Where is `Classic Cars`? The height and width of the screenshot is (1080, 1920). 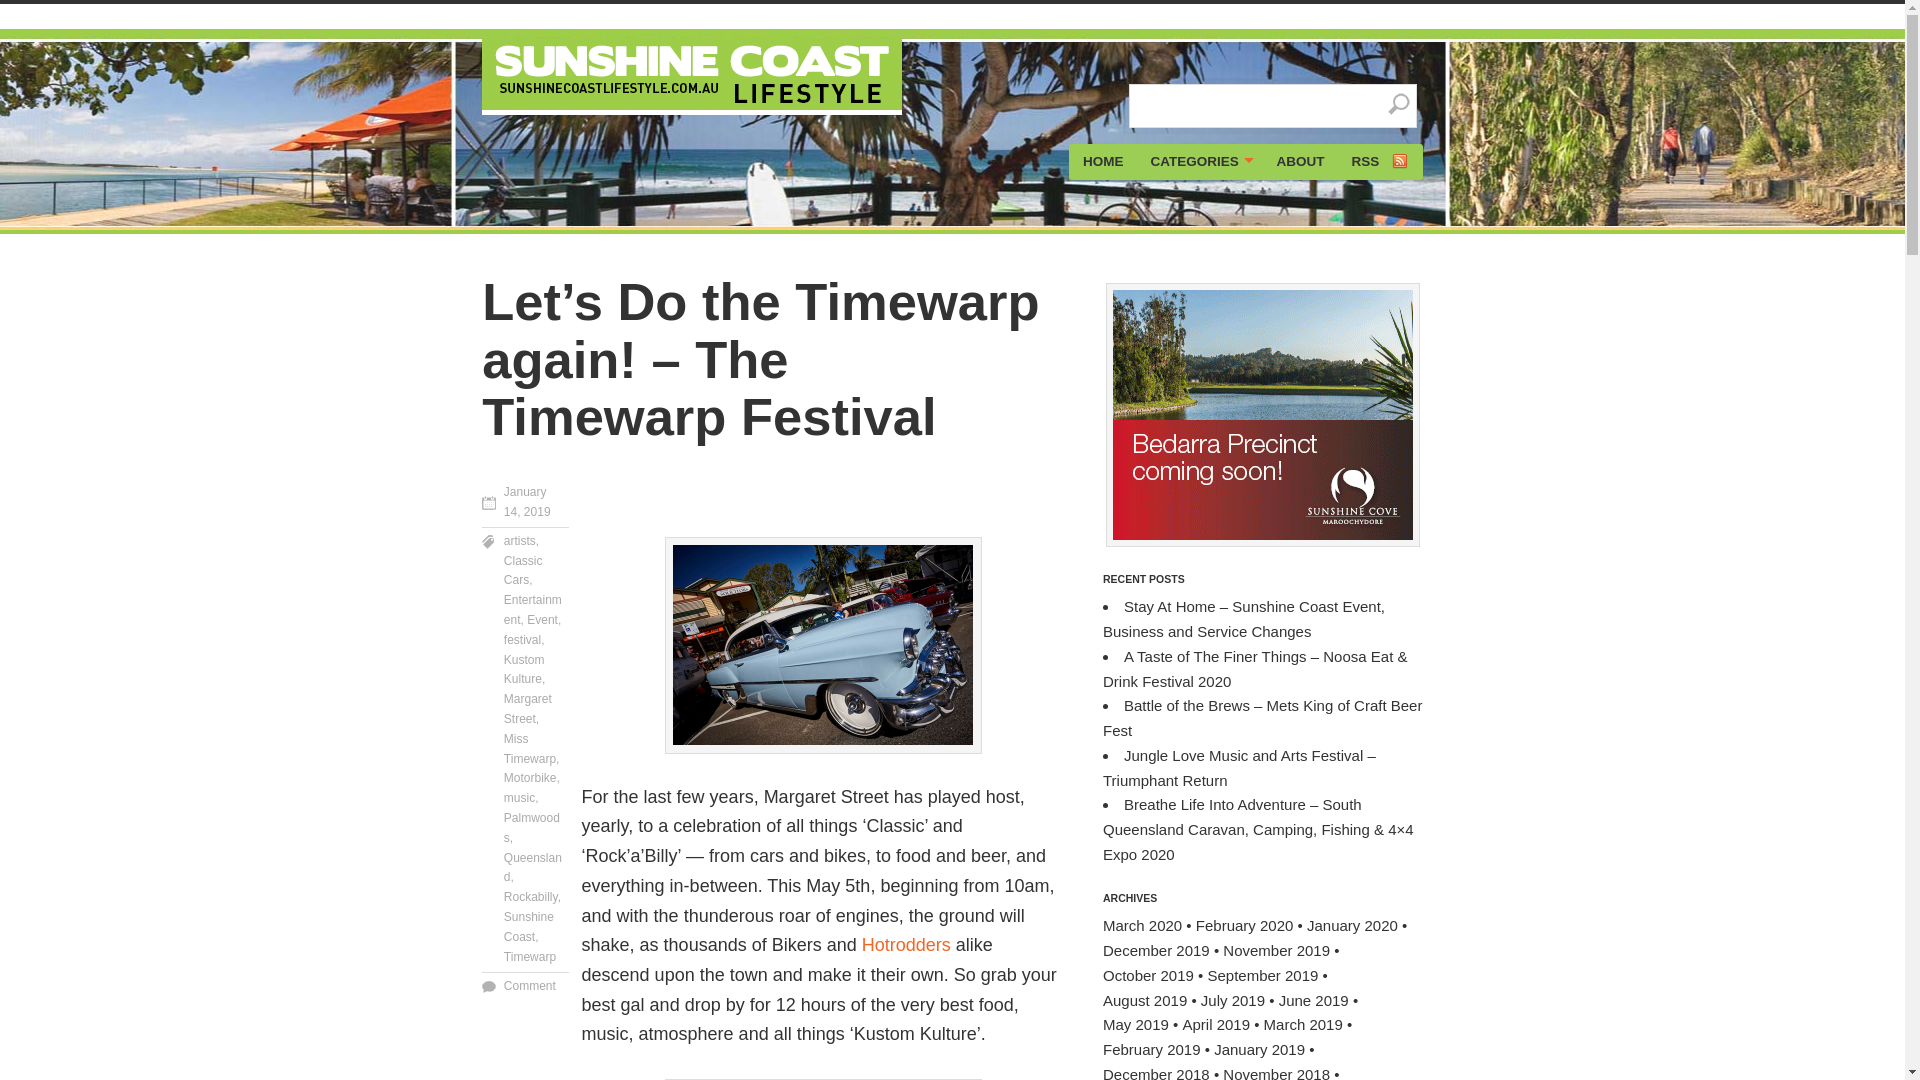 Classic Cars is located at coordinates (523, 570).